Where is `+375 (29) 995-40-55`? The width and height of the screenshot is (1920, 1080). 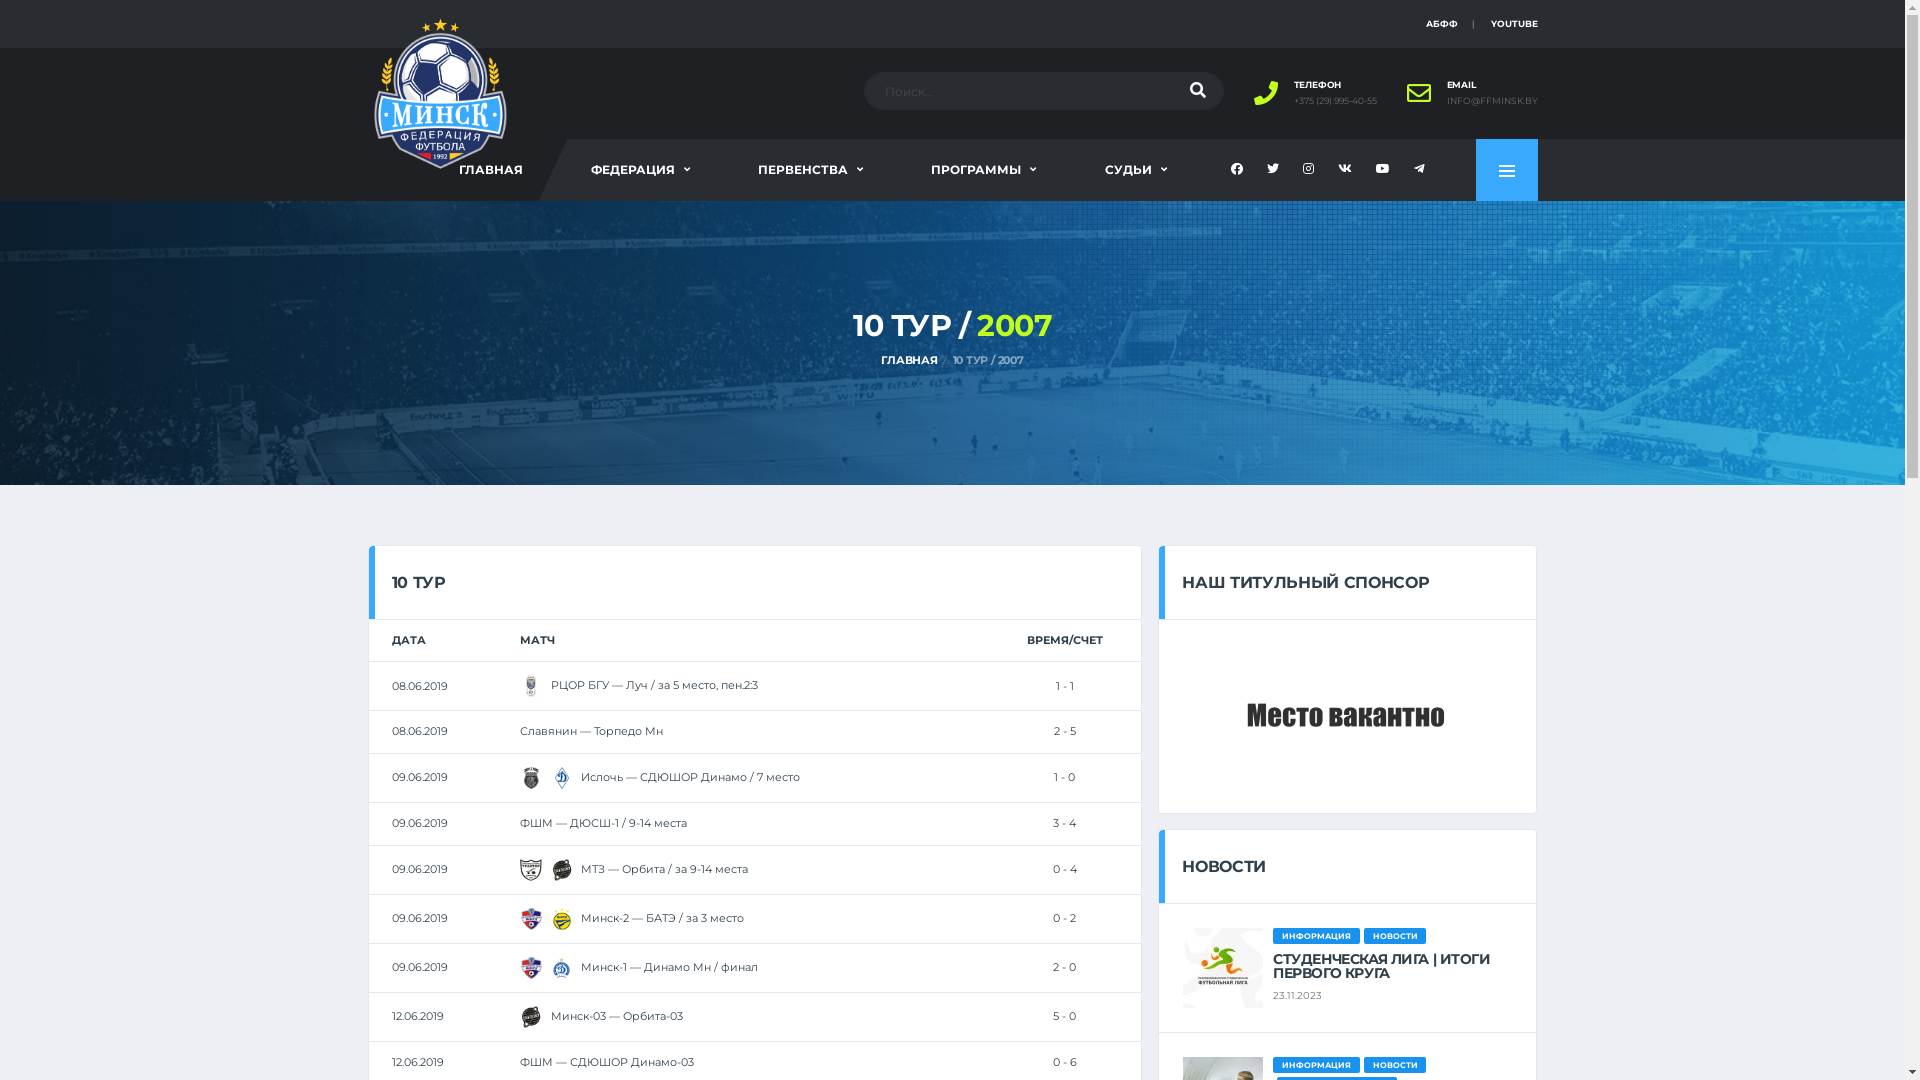
+375 (29) 995-40-55 is located at coordinates (1336, 102).